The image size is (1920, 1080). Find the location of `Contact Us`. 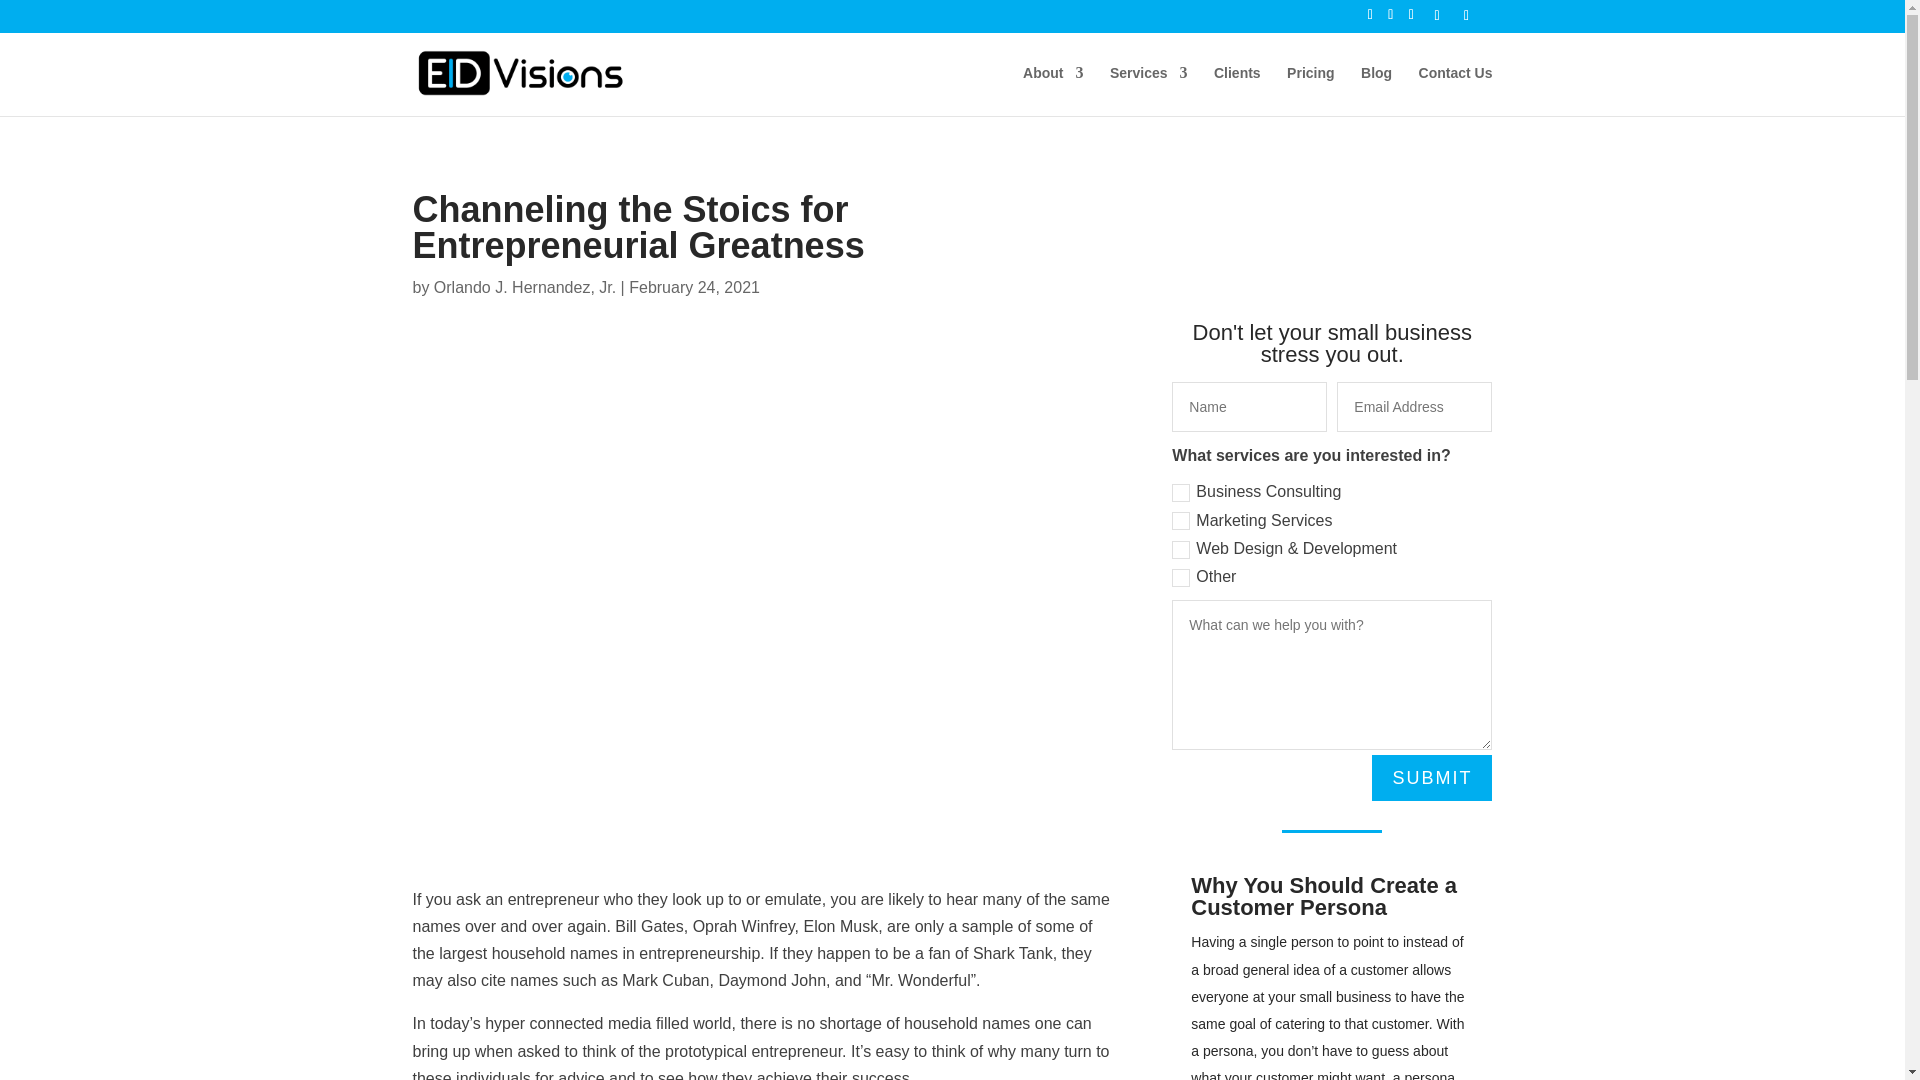

Contact Us is located at coordinates (1456, 90).